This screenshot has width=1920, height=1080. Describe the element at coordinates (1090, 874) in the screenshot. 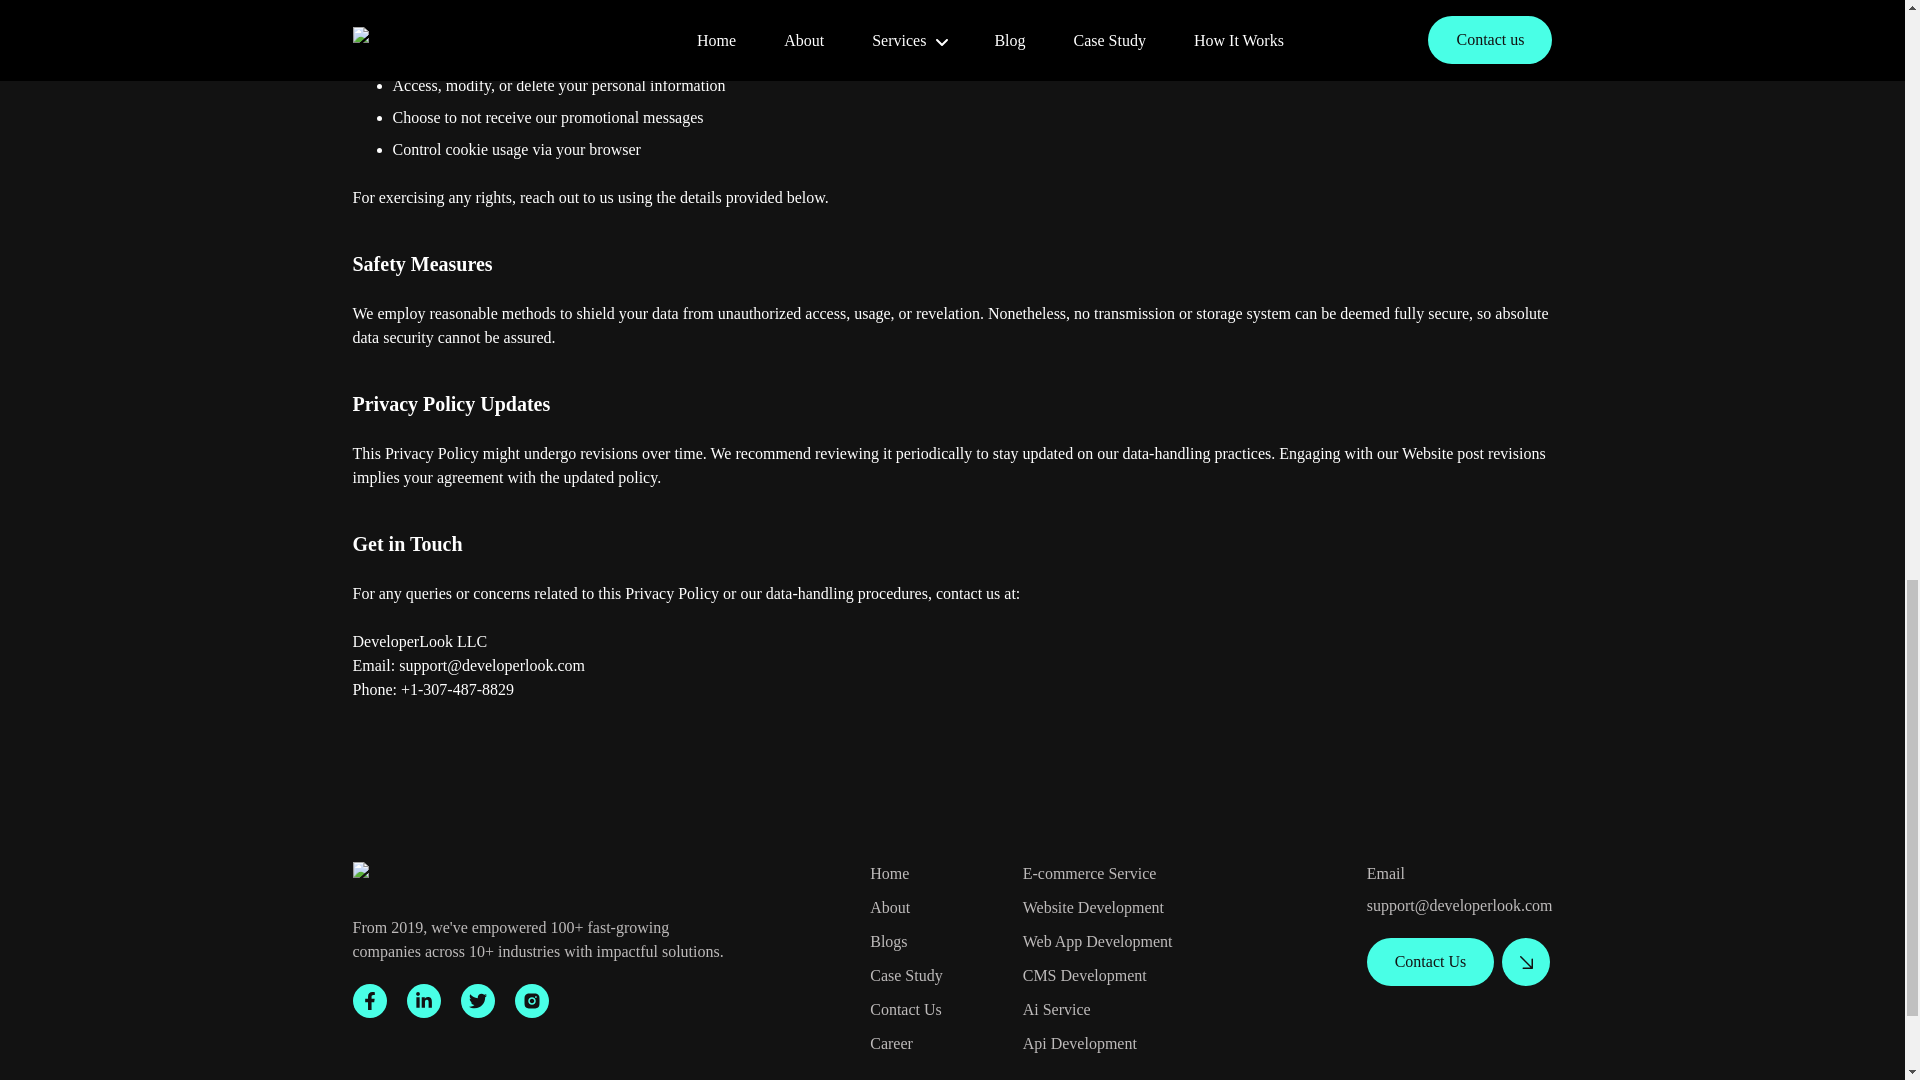

I see `E-commerce Service` at that location.